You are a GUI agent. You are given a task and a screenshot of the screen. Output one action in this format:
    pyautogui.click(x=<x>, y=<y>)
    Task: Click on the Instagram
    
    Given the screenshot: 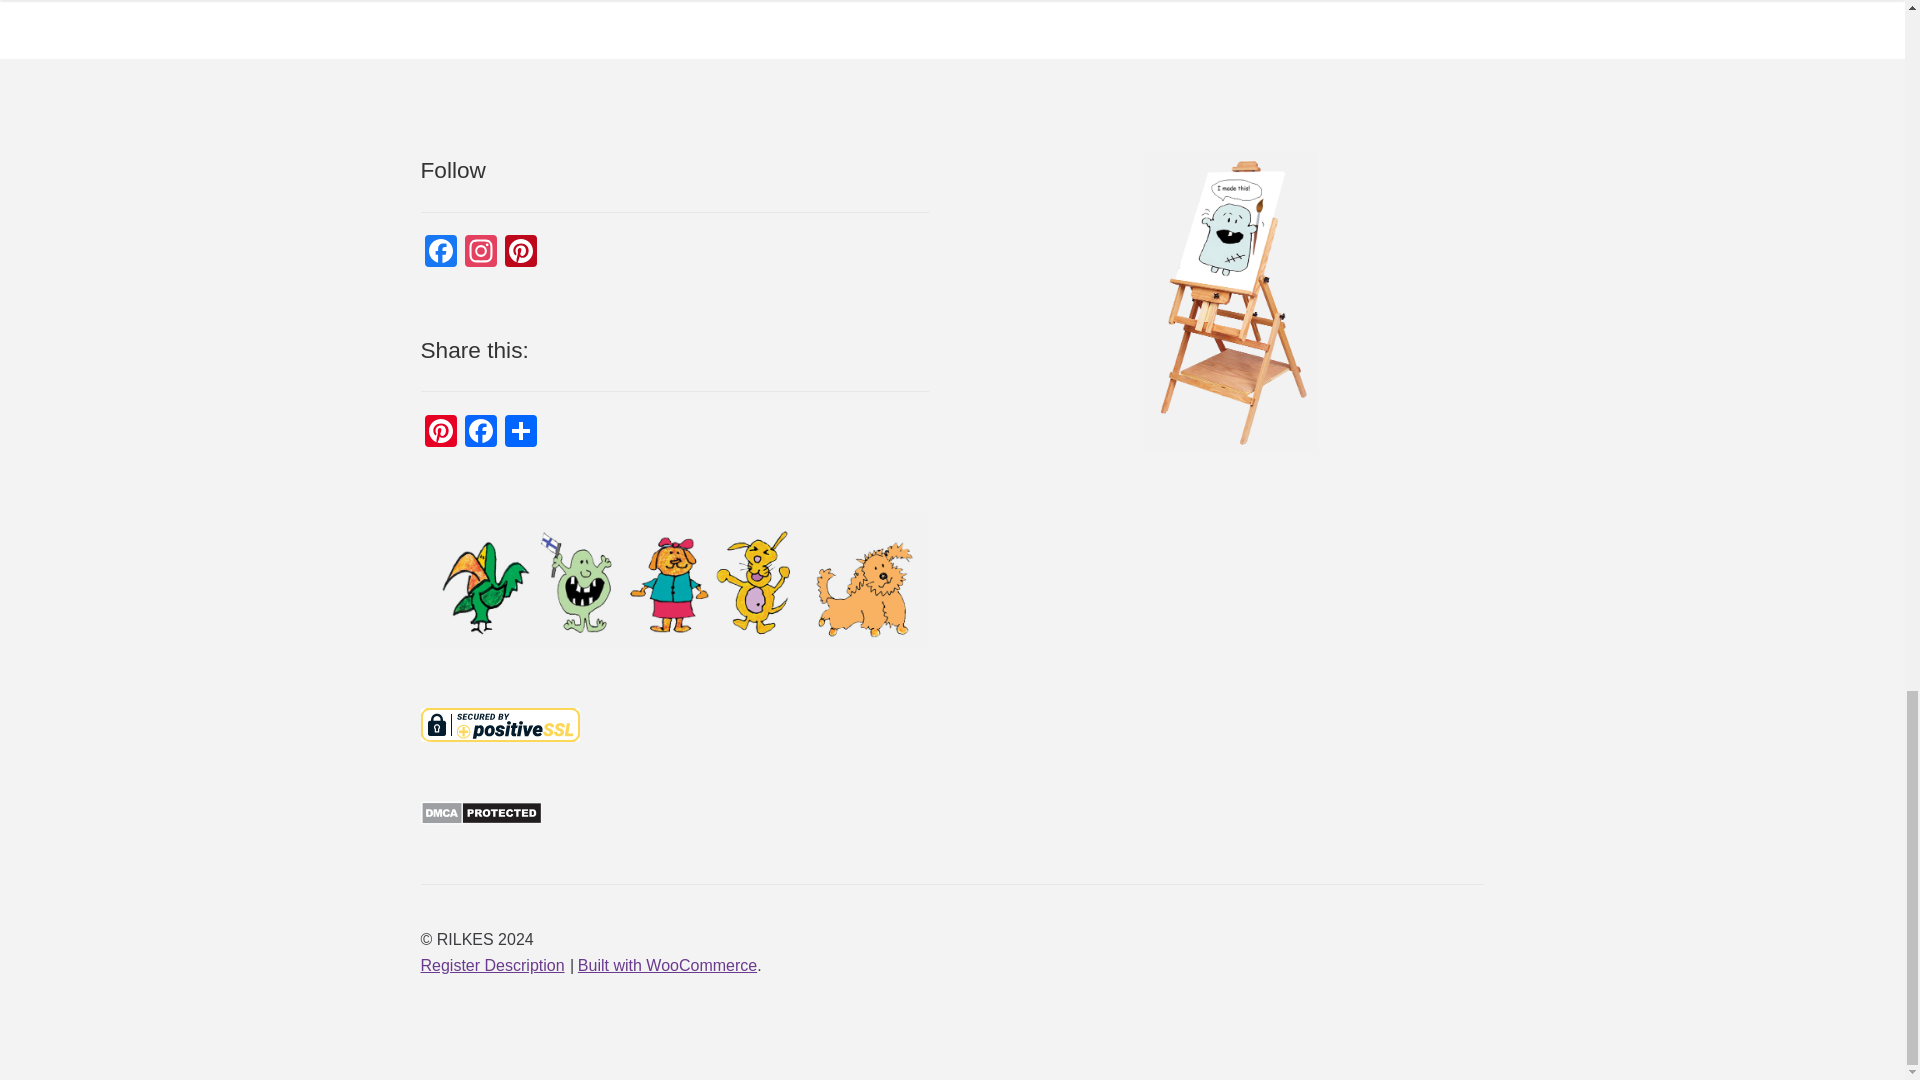 What is the action you would take?
    pyautogui.click(x=480, y=254)
    